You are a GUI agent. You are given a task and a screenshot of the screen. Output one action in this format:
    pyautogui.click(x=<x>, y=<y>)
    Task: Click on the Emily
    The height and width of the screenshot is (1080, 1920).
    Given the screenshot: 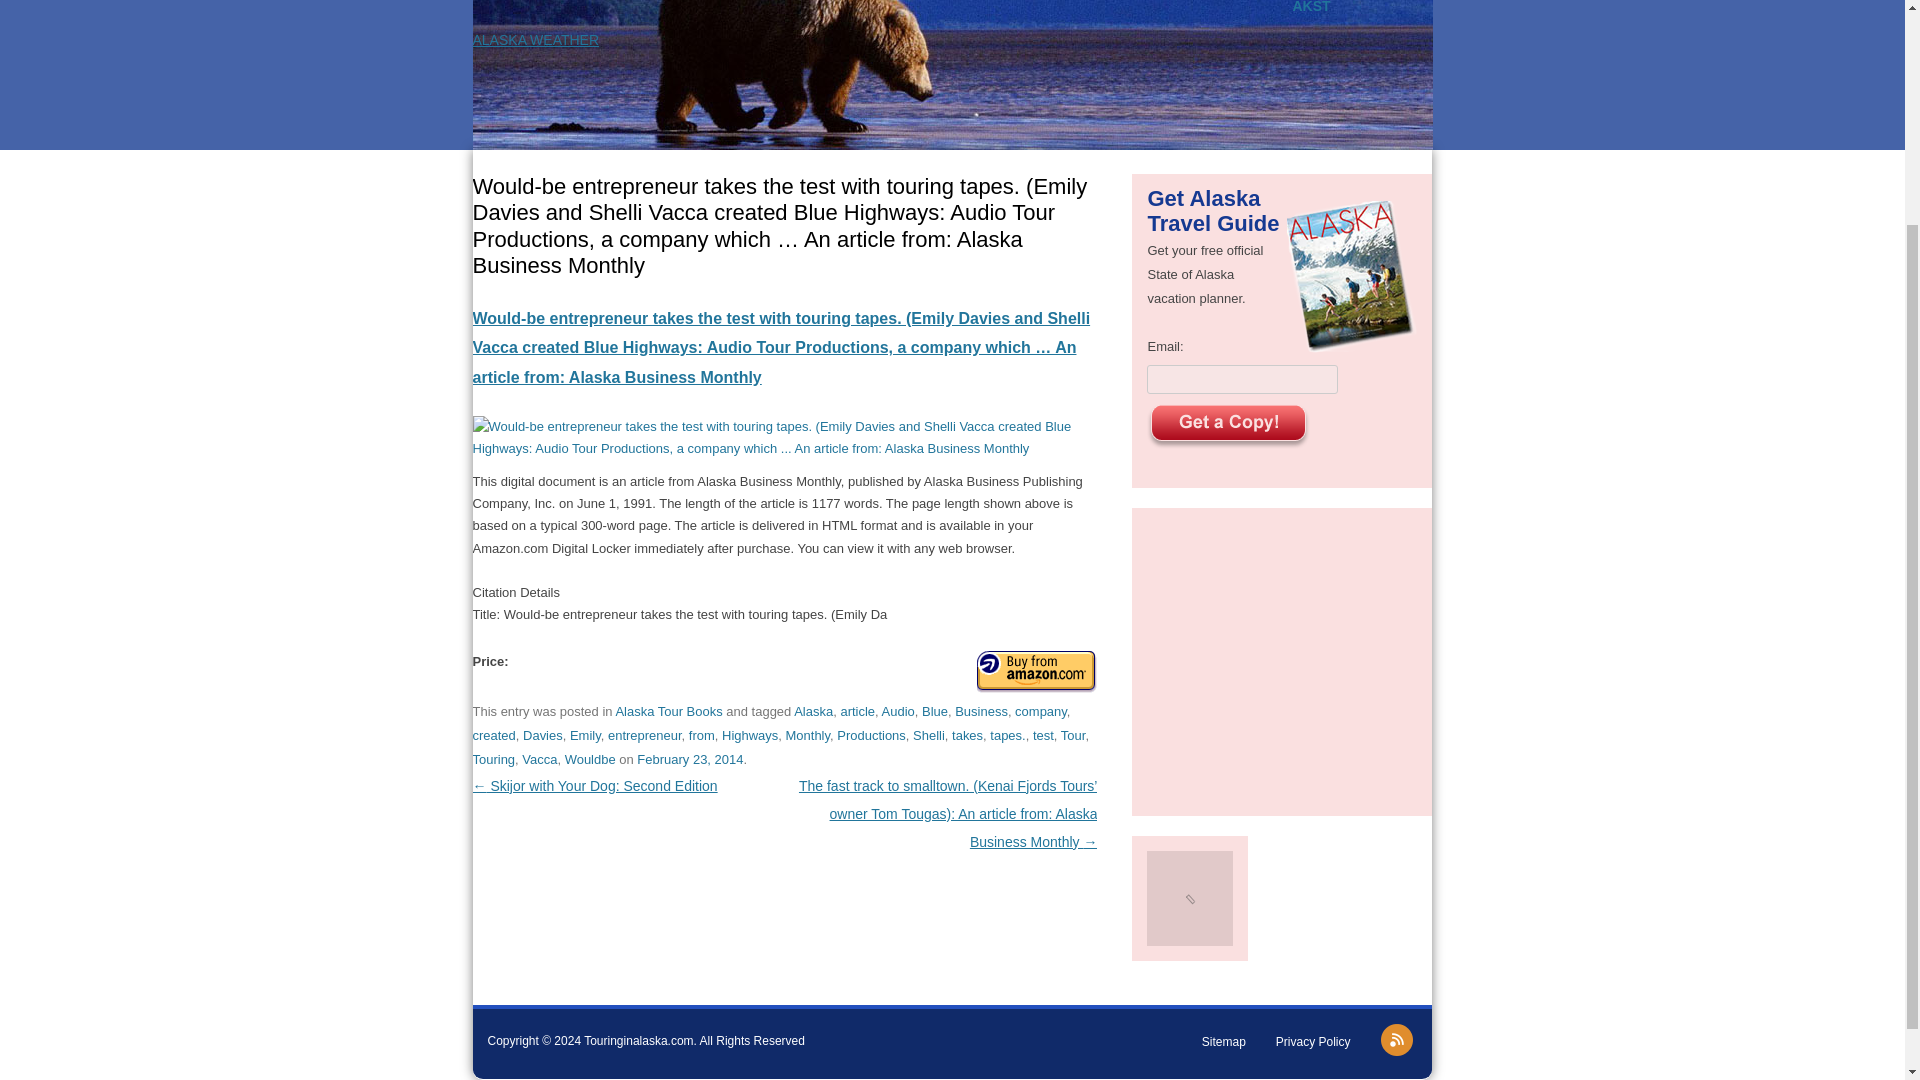 What is the action you would take?
    pyautogui.click(x=585, y=735)
    